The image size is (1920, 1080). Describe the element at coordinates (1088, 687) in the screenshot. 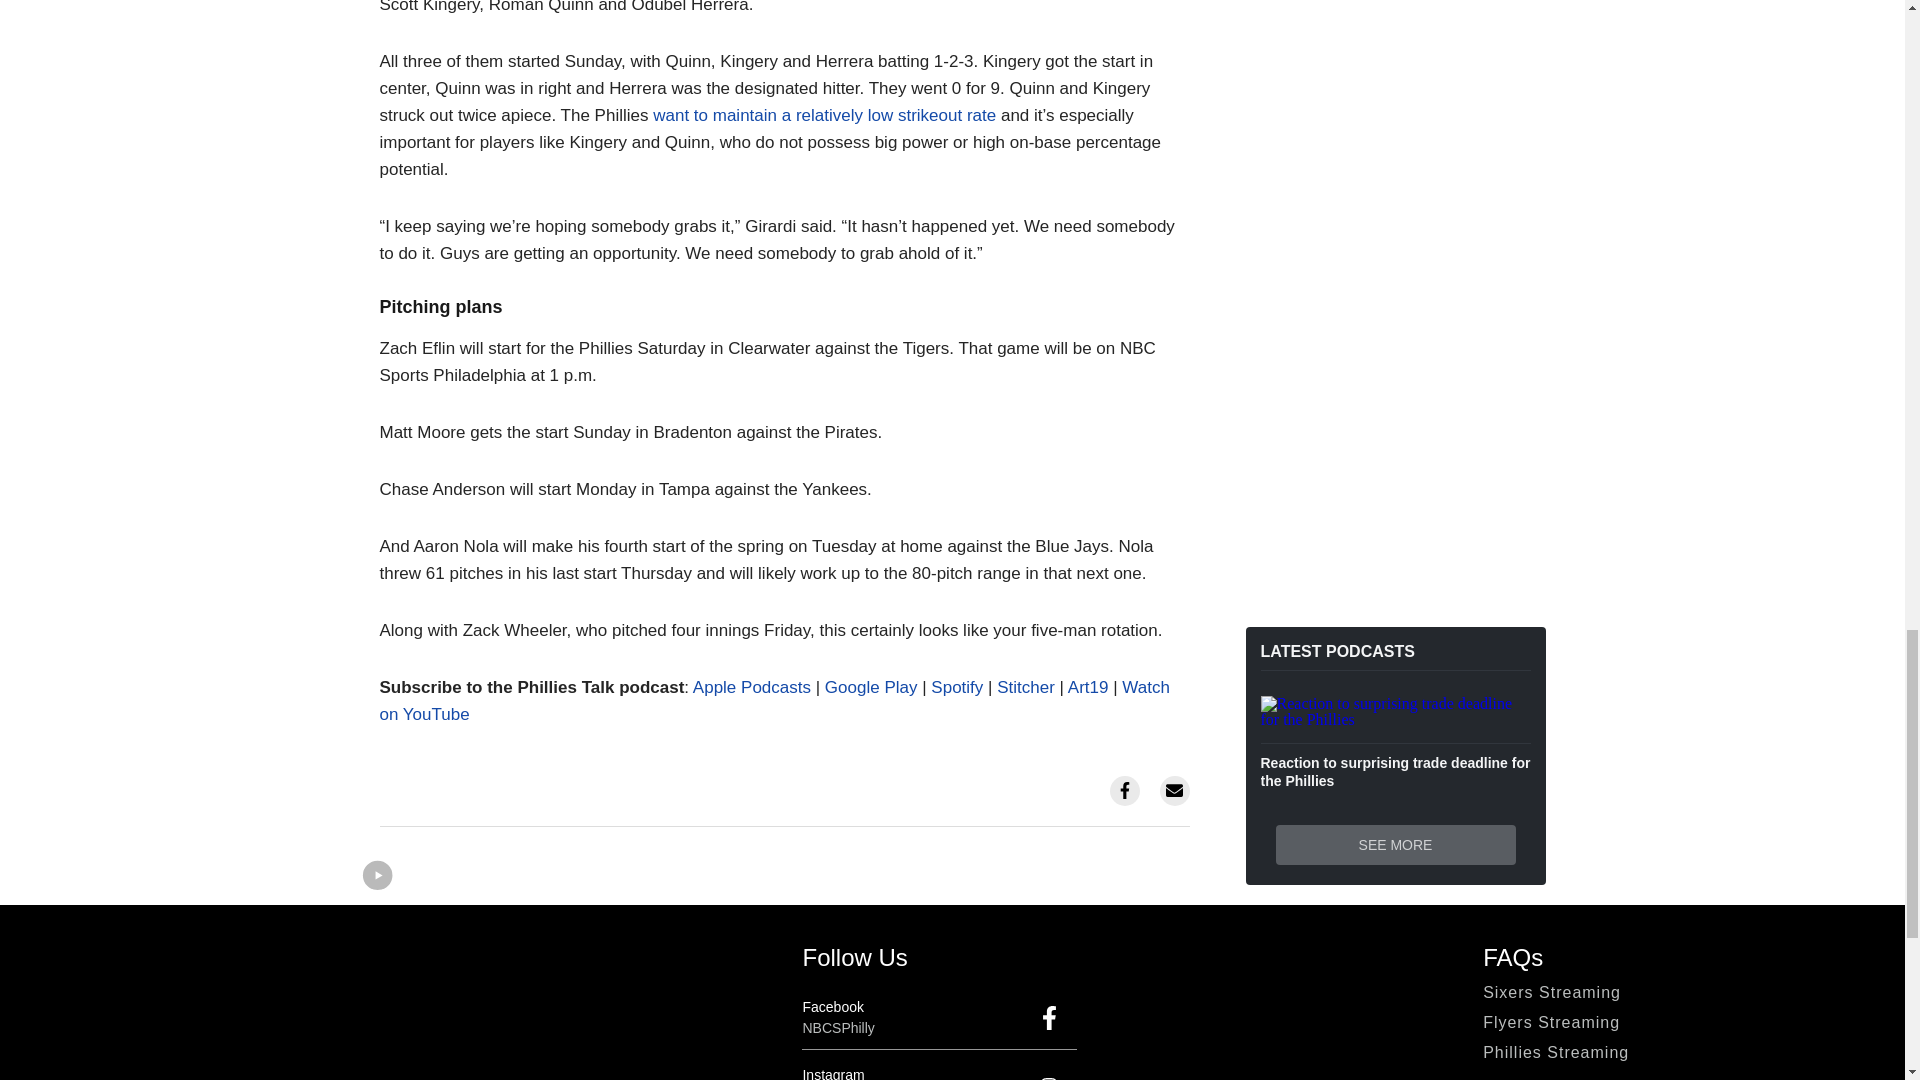

I see `Art19` at that location.